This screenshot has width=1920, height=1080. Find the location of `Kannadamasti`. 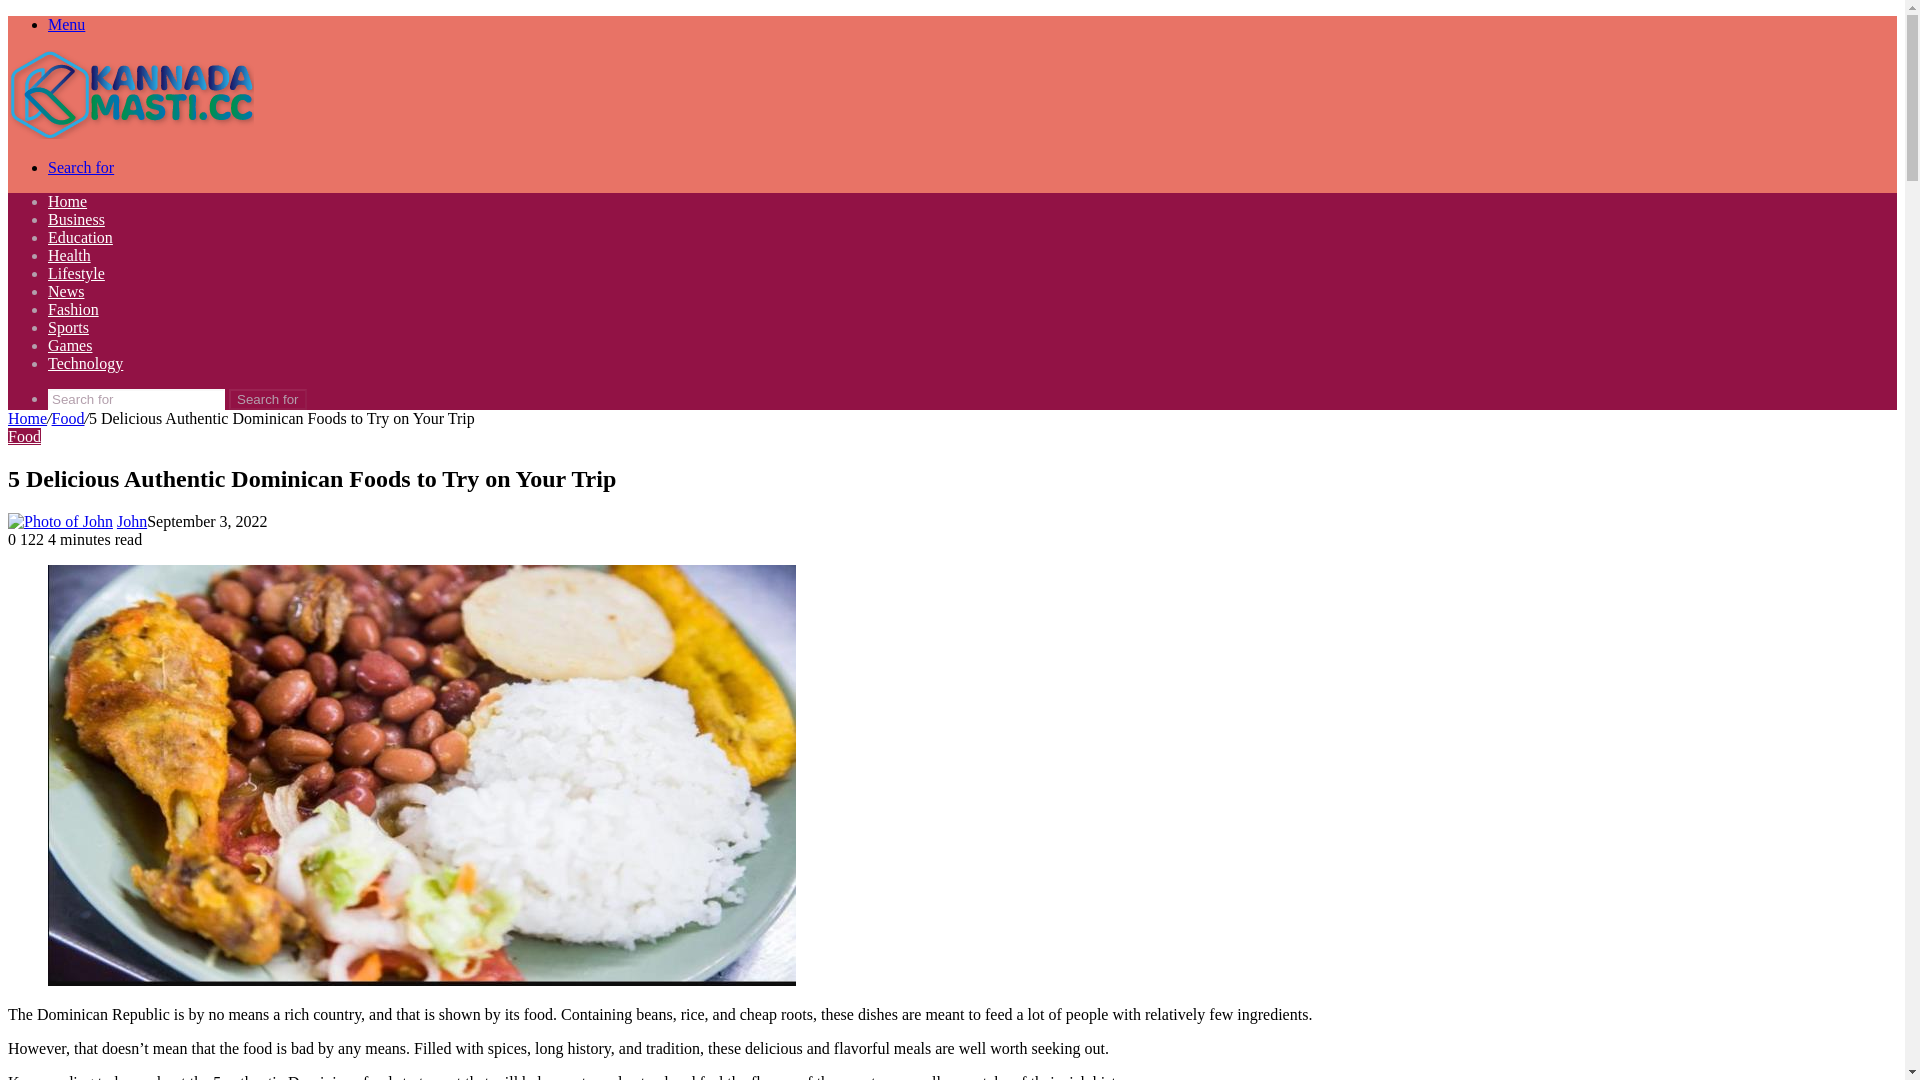

Kannadamasti is located at coordinates (131, 134).